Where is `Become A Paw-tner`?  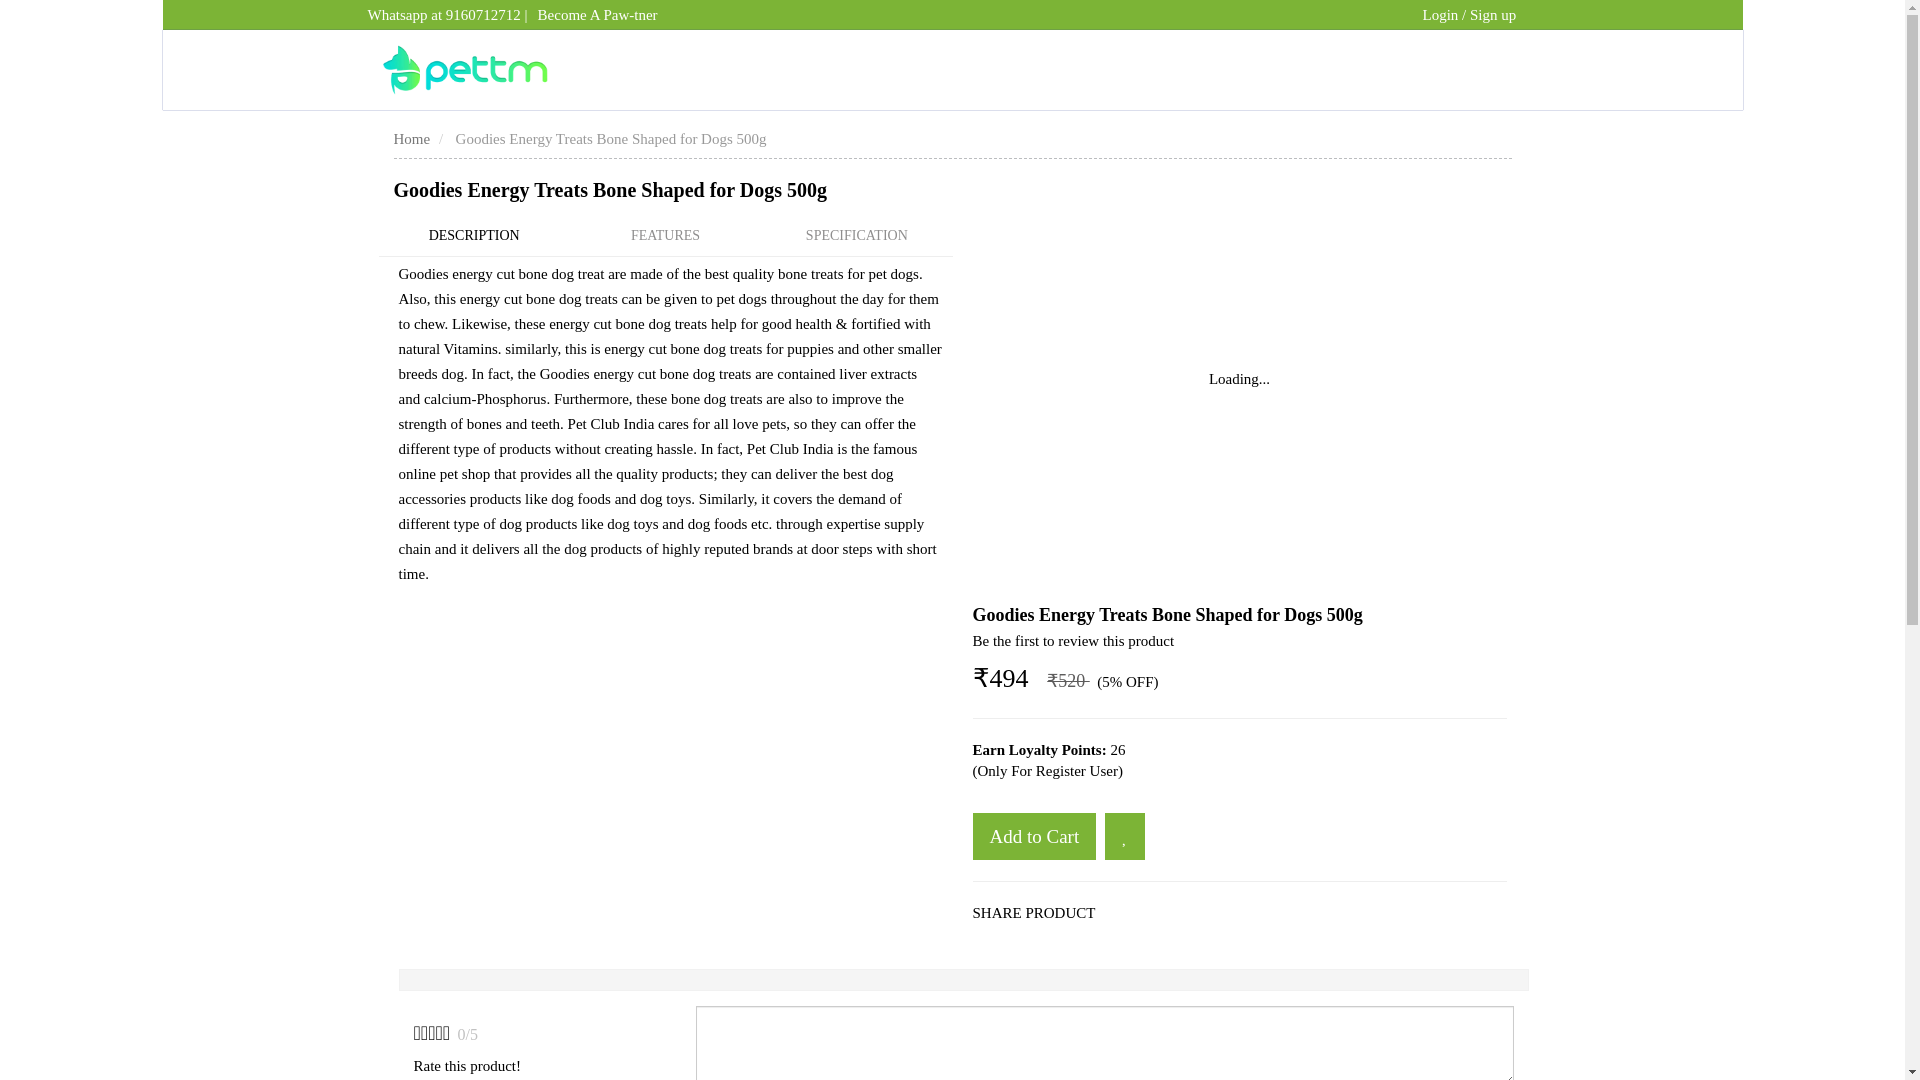
Become A Paw-tner is located at coordinates (598, 14).